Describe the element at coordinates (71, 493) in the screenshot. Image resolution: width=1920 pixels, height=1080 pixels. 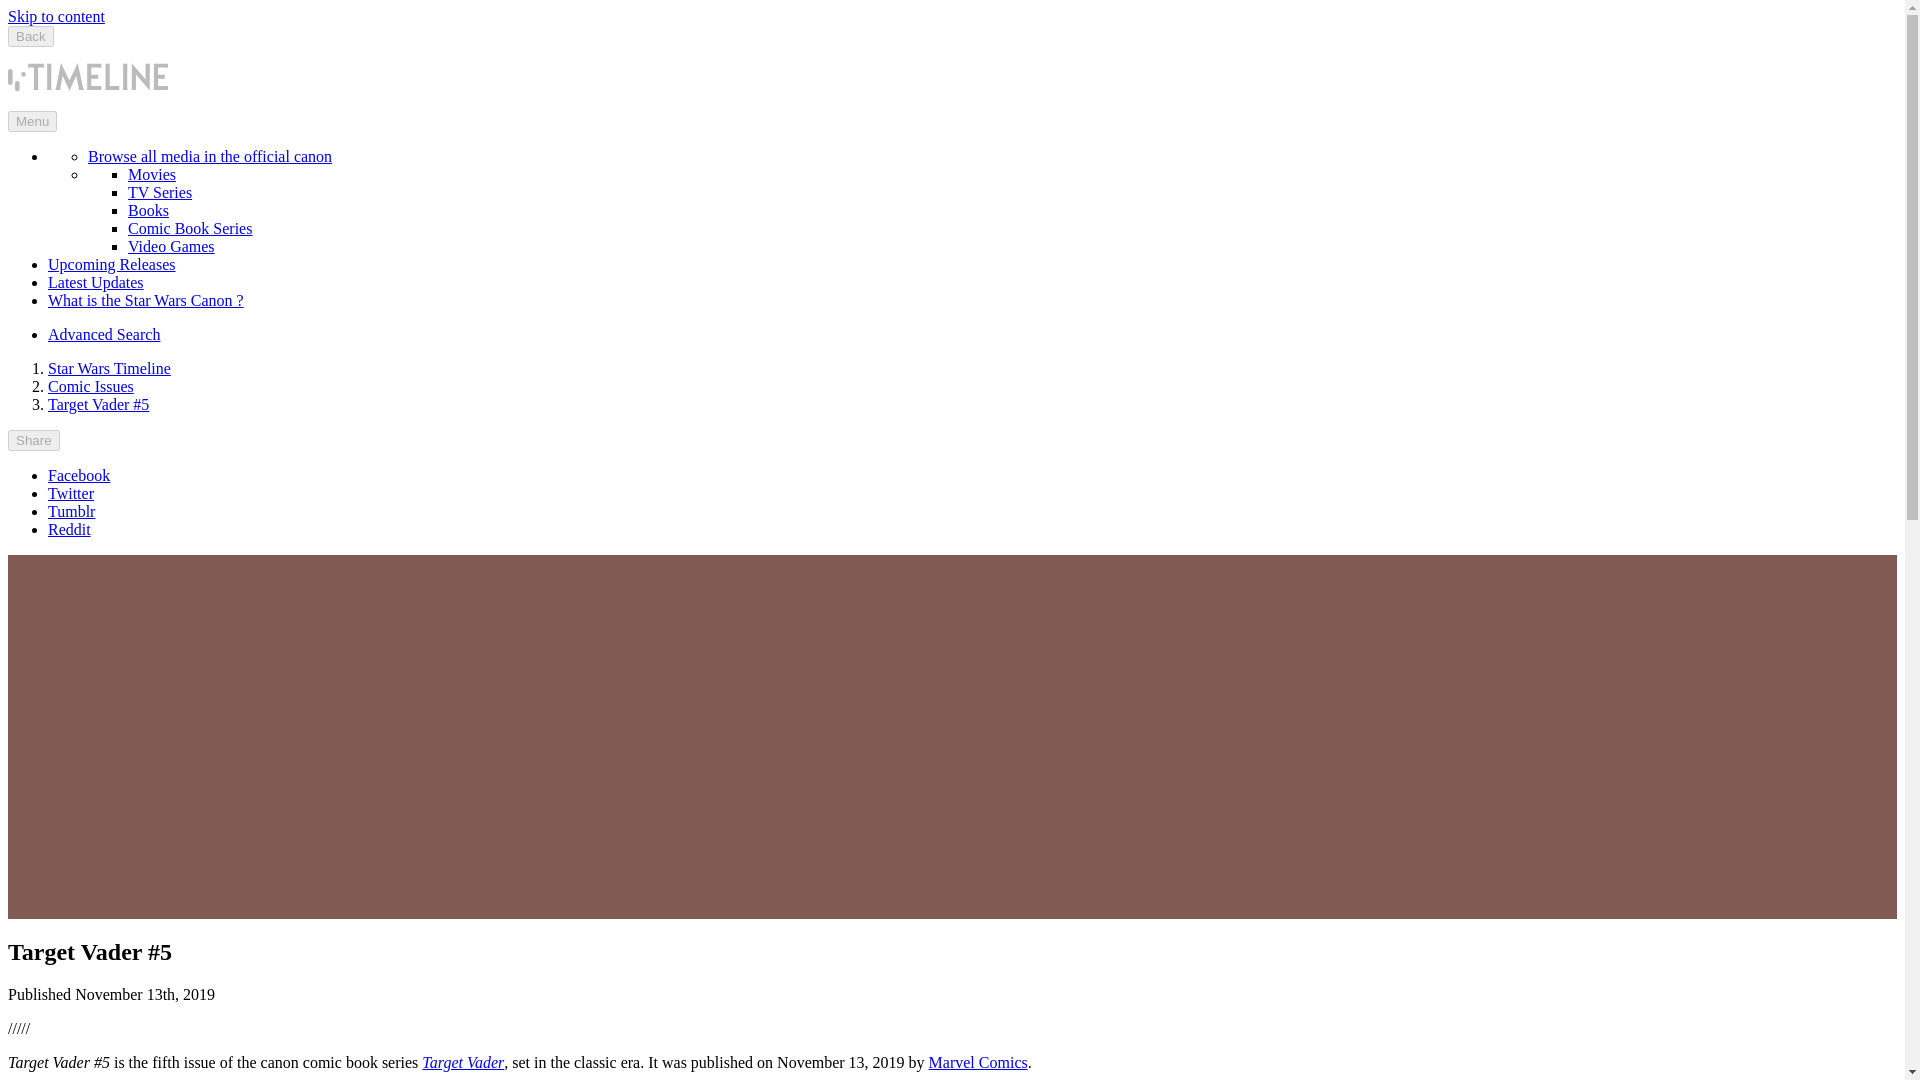
I see `Twitter` at that location.